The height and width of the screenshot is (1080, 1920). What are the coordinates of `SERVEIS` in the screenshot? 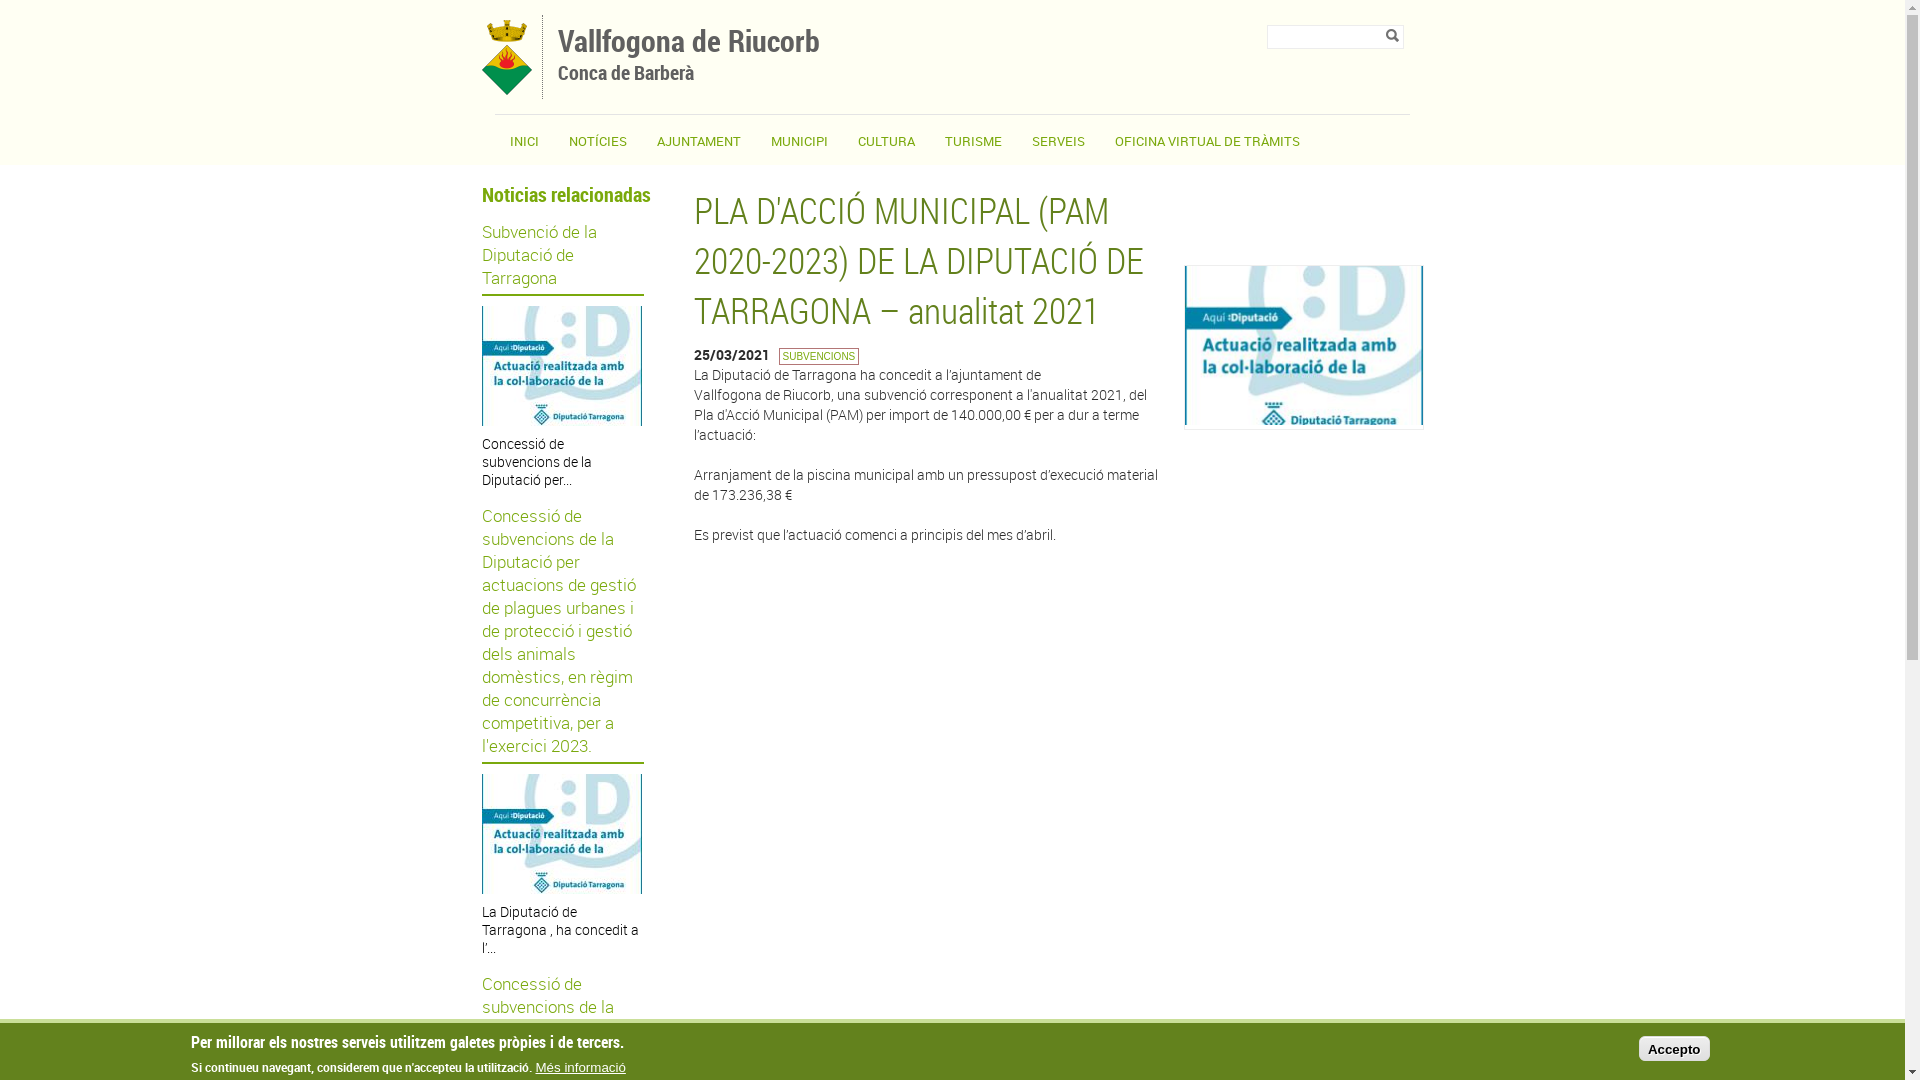 It's located at (1058, 141).